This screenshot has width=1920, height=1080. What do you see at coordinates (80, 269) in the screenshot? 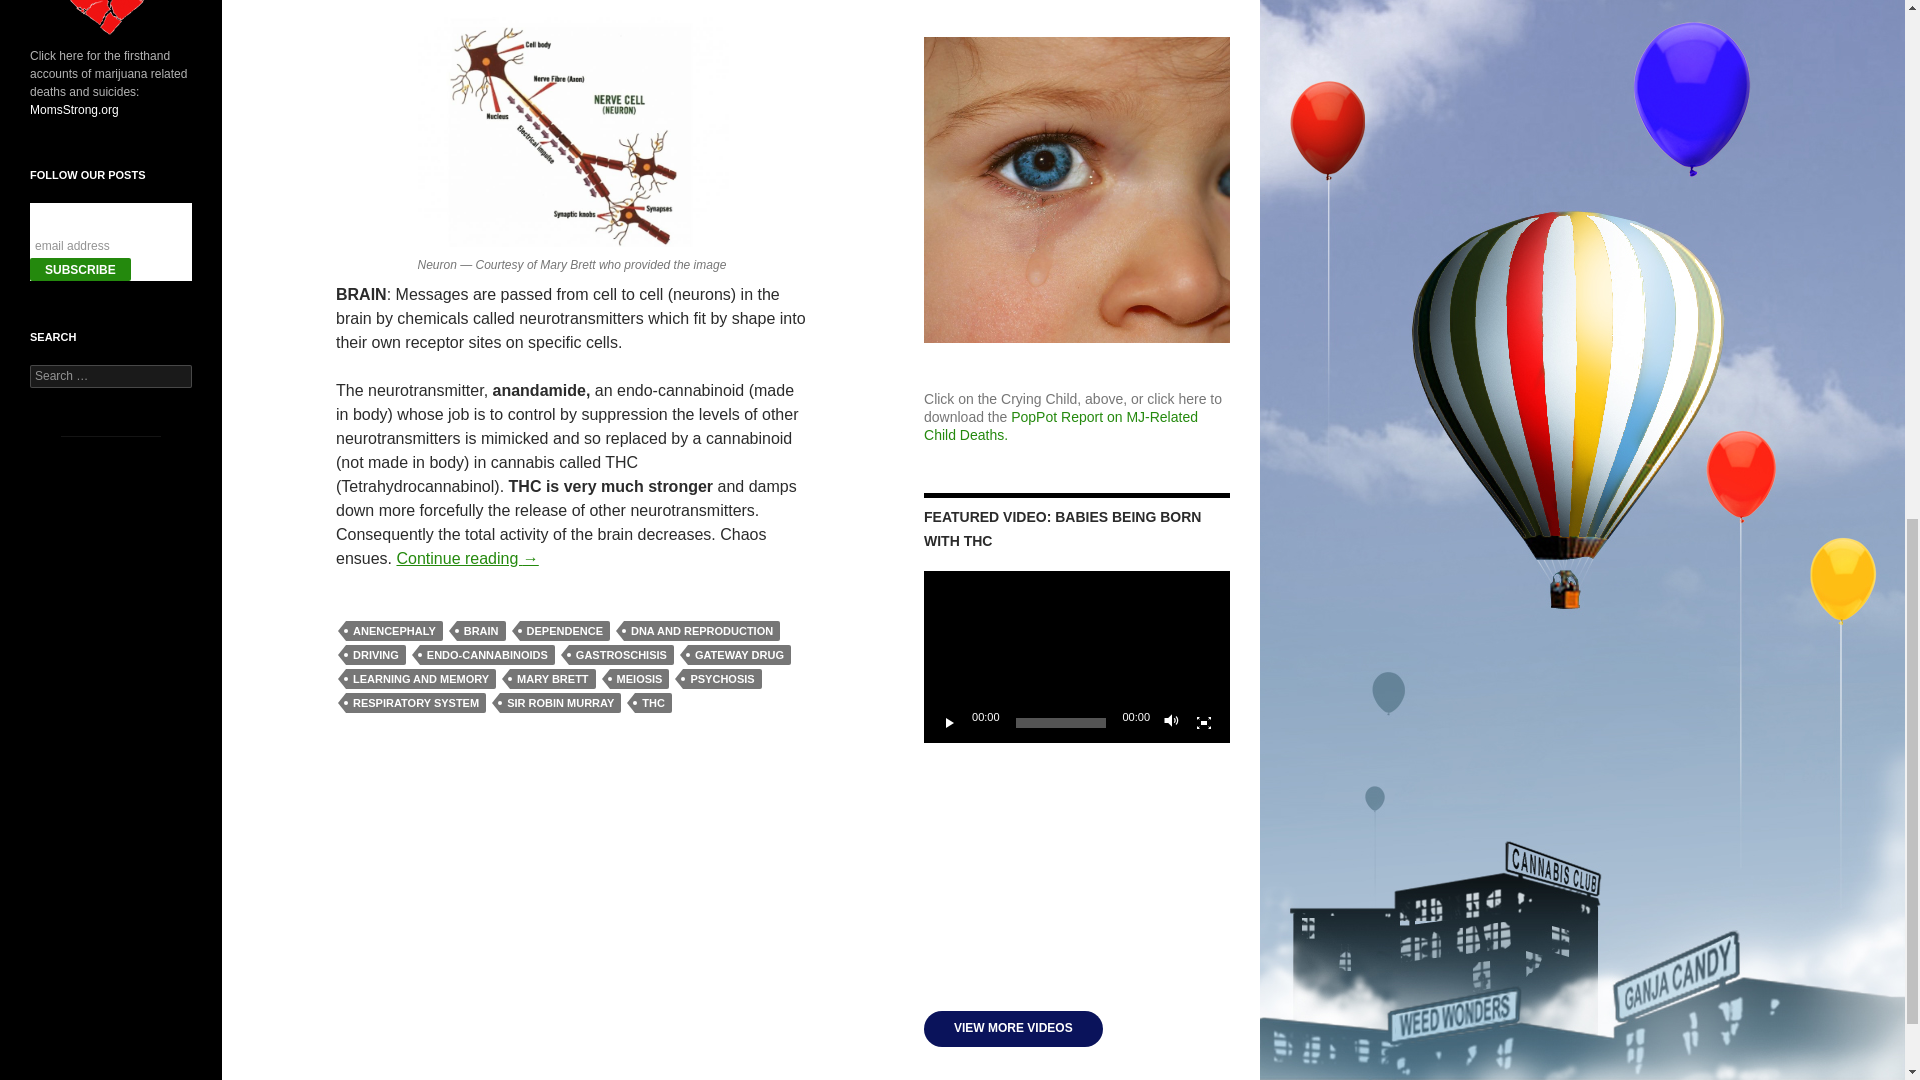
I see `Subscribe` at bounding box center [80, 269].